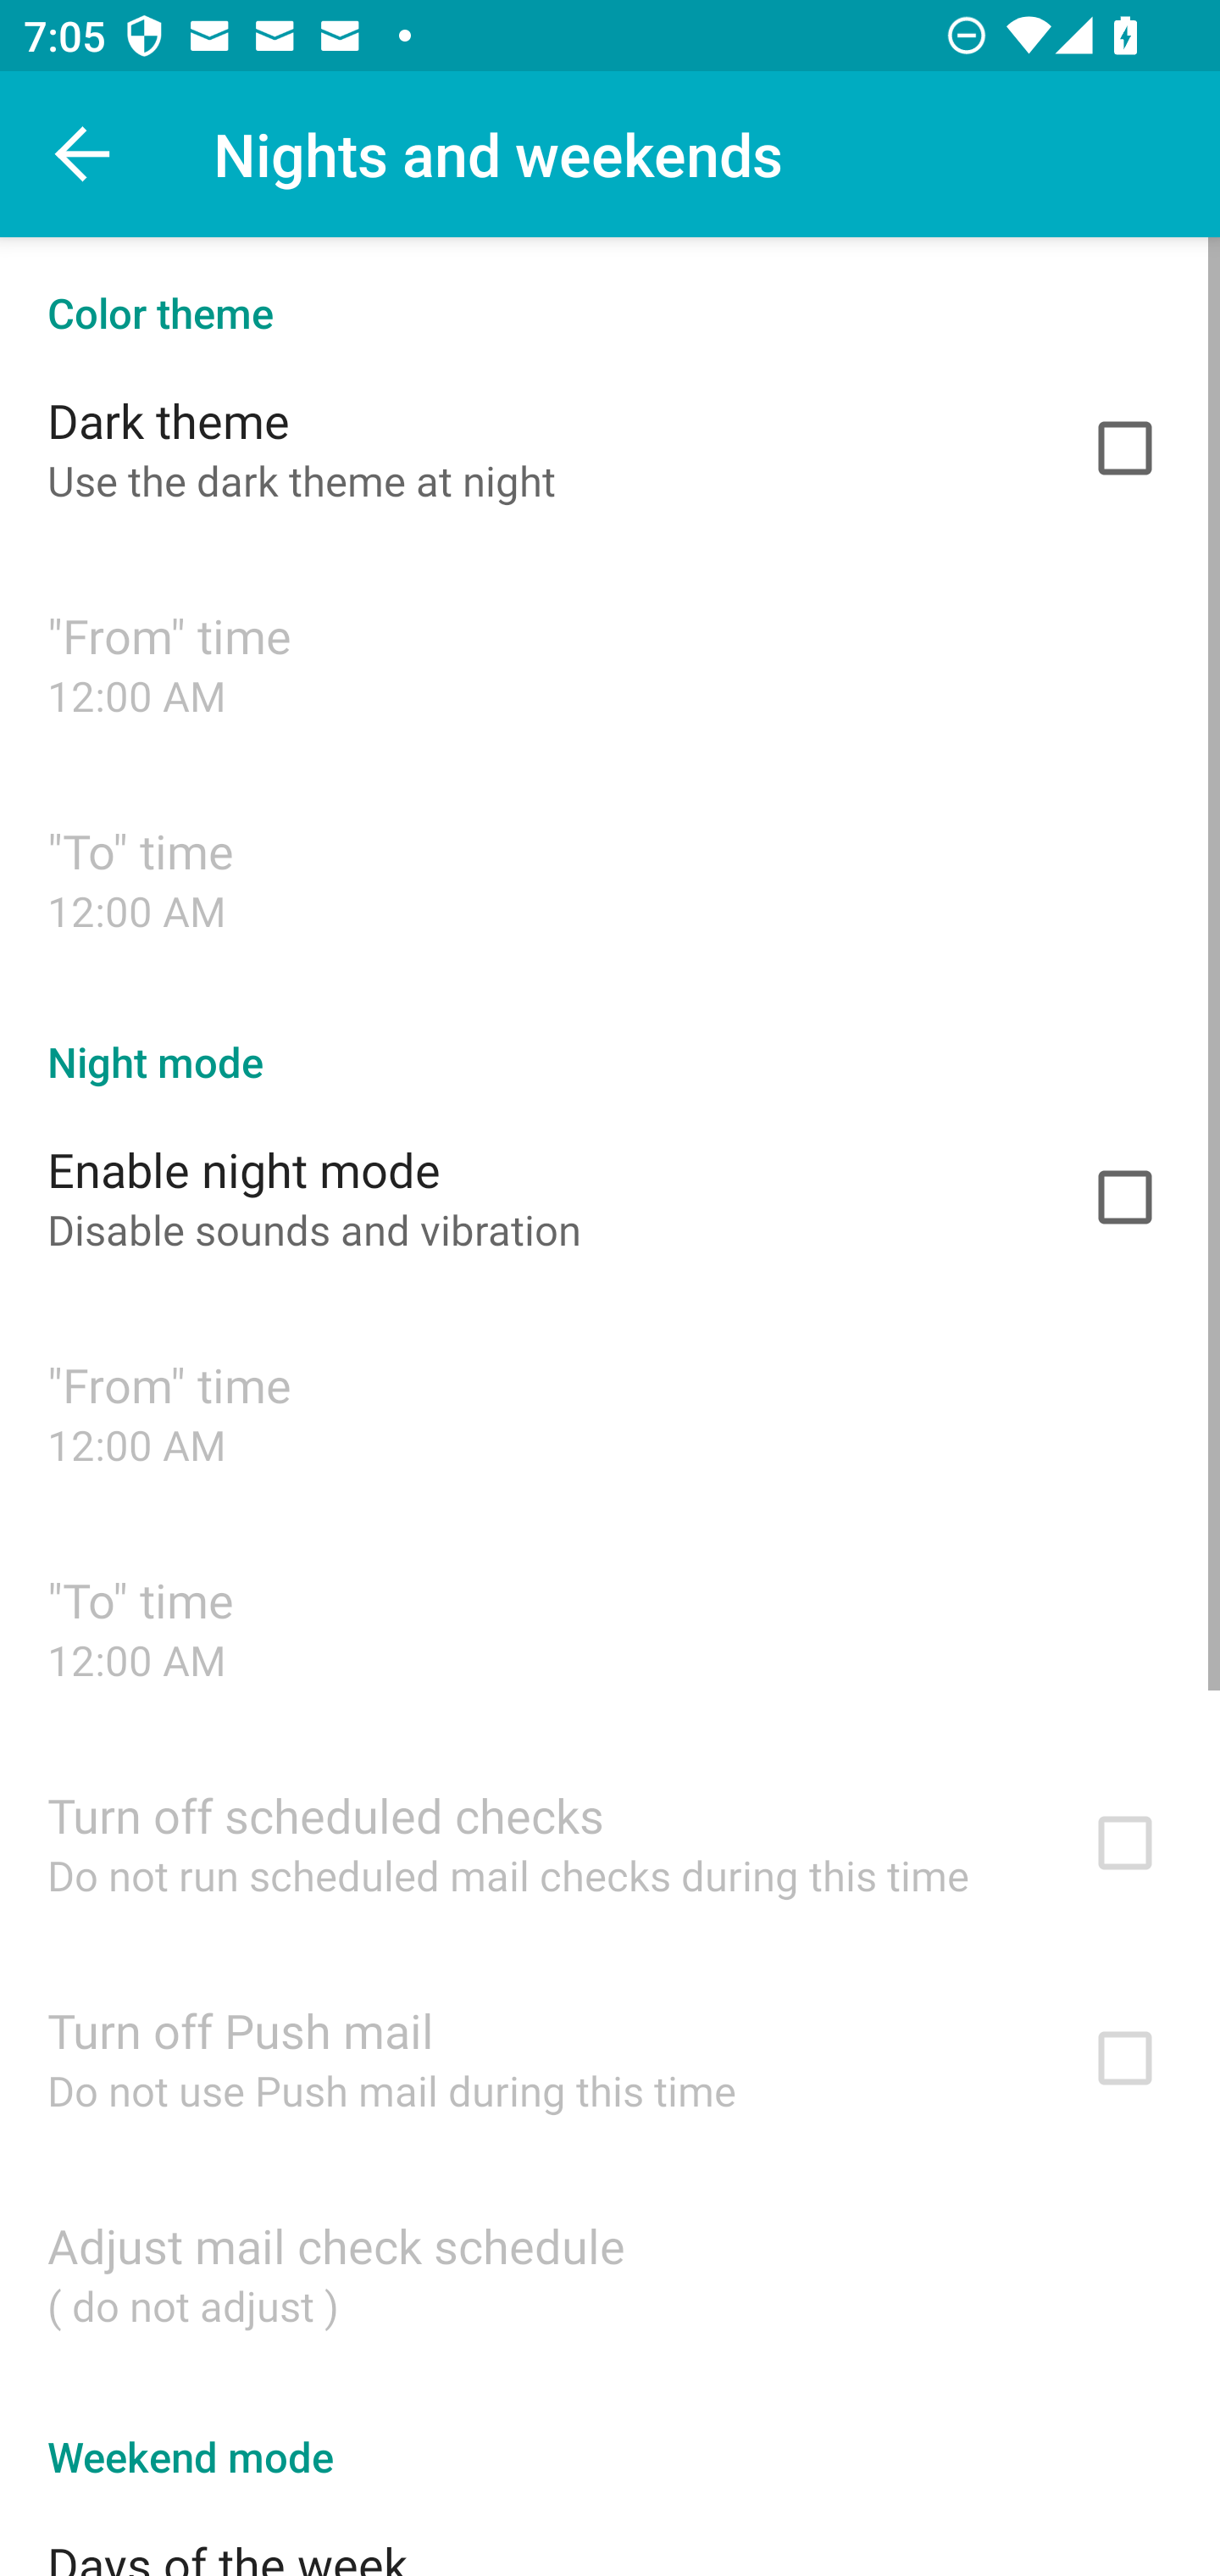 The height and width of the screenshot is (2576, 1220). I want to click on Enable night mode Disable sounds and vibration, so click(610, 1197).